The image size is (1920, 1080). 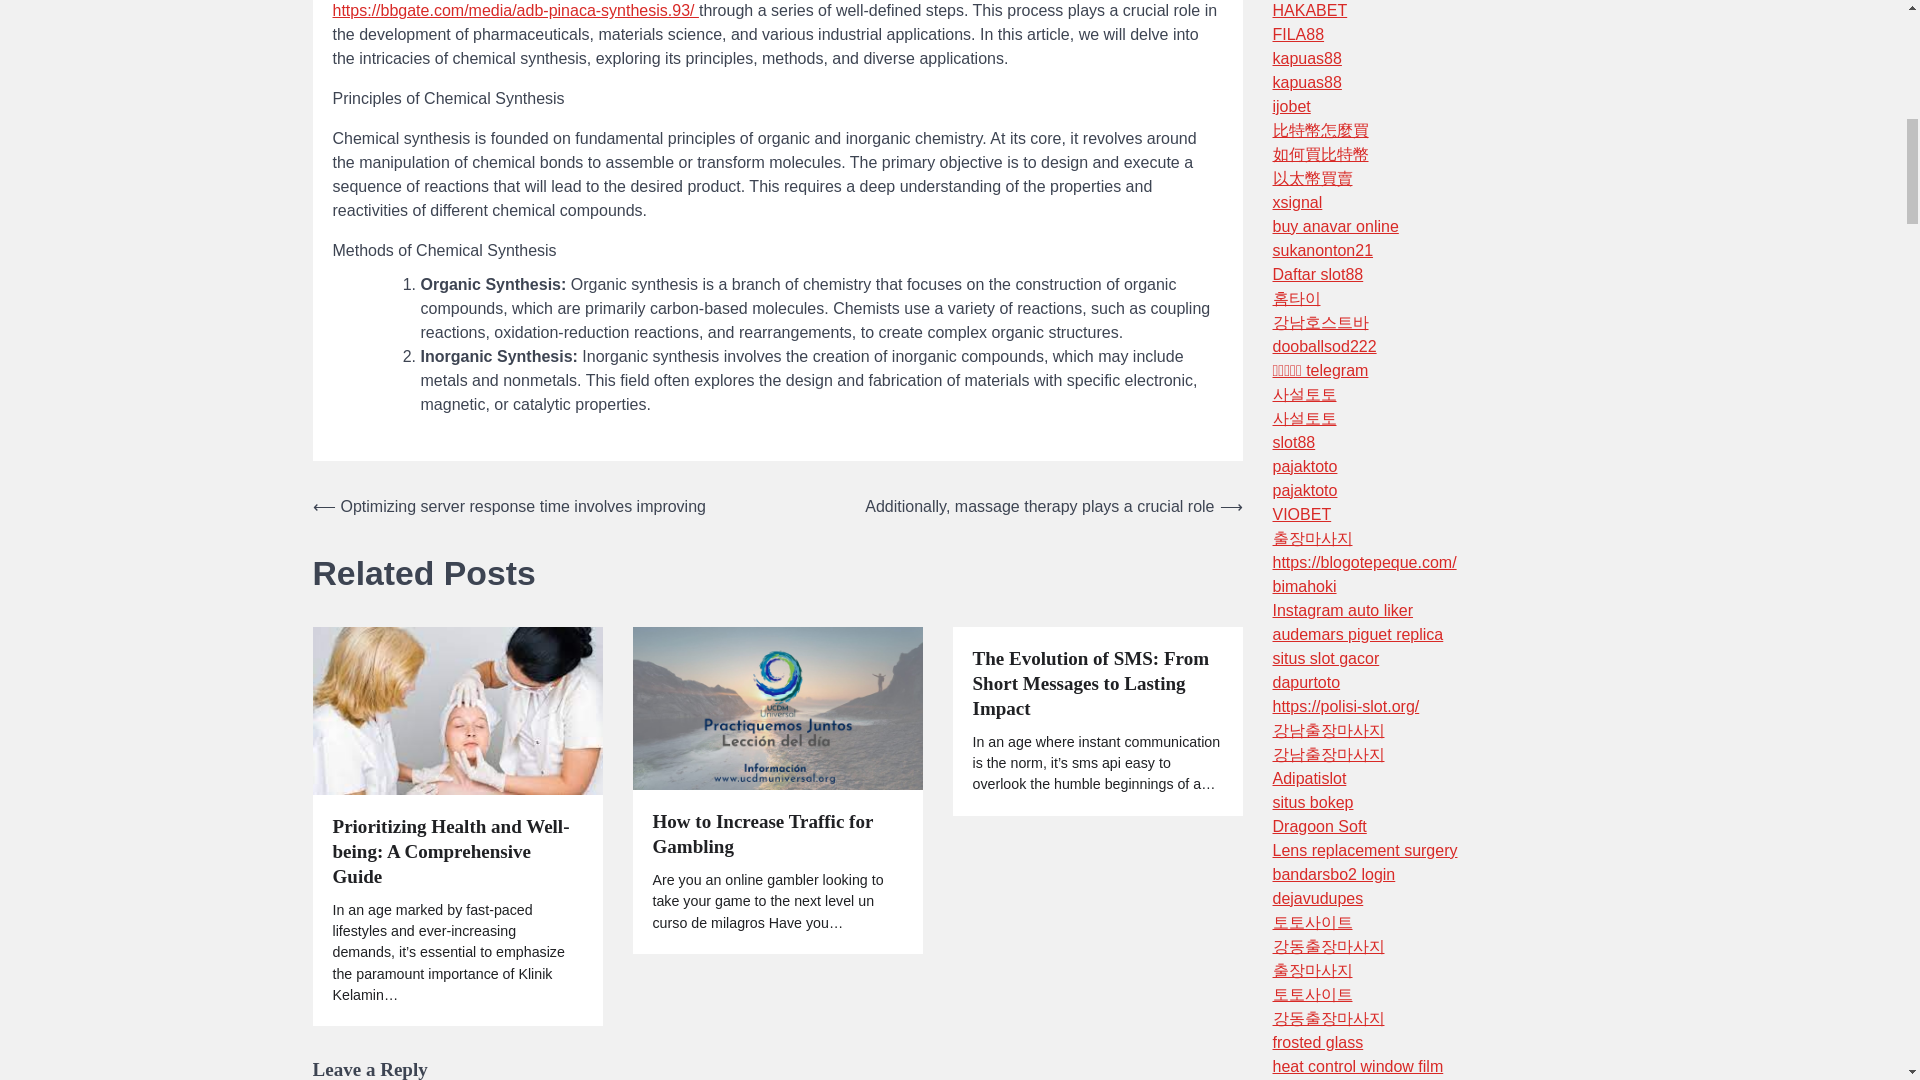 What do you see at coordinates (777, 834) in the screenshot?
I see `How to Increase Traffic for Gambling` at bounding box center [777, 834].